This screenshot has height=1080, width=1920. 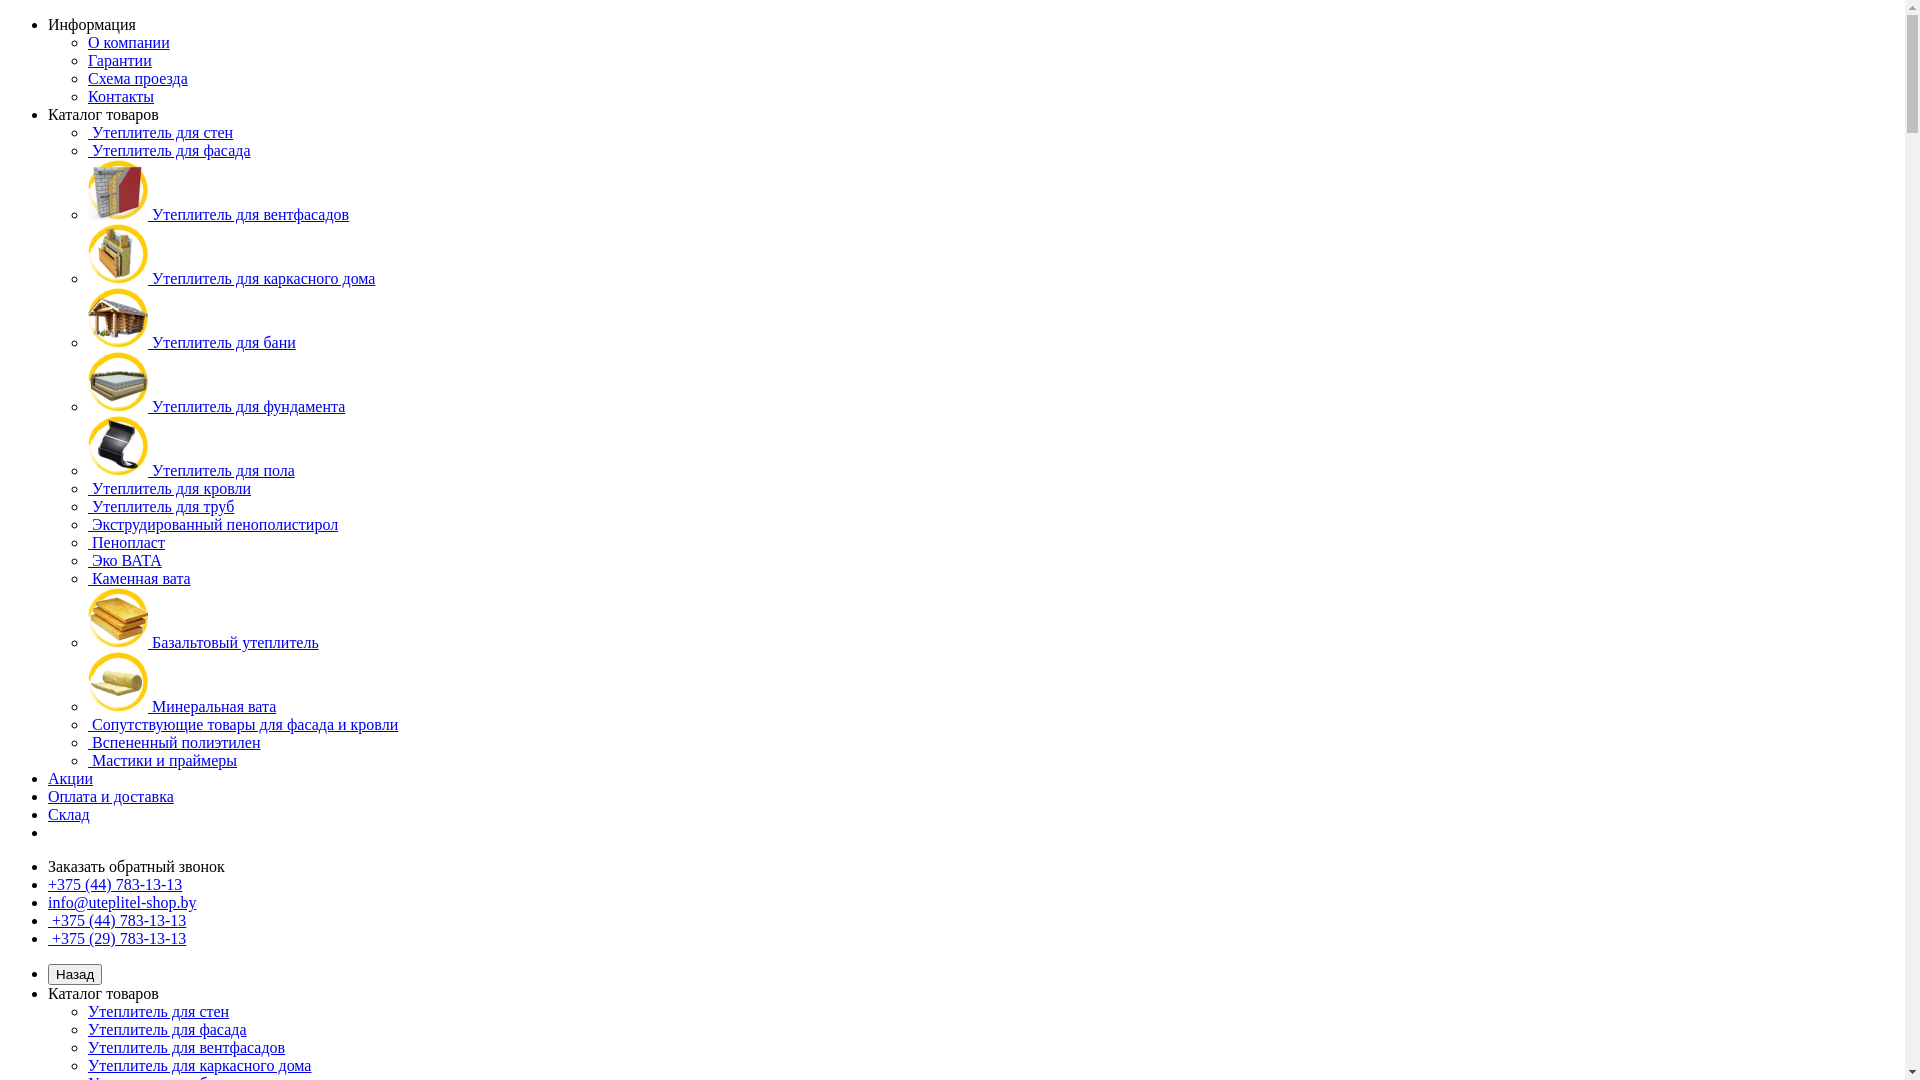 I want to click on +375 (44) 783-13-13, so click(x=117, y=920).